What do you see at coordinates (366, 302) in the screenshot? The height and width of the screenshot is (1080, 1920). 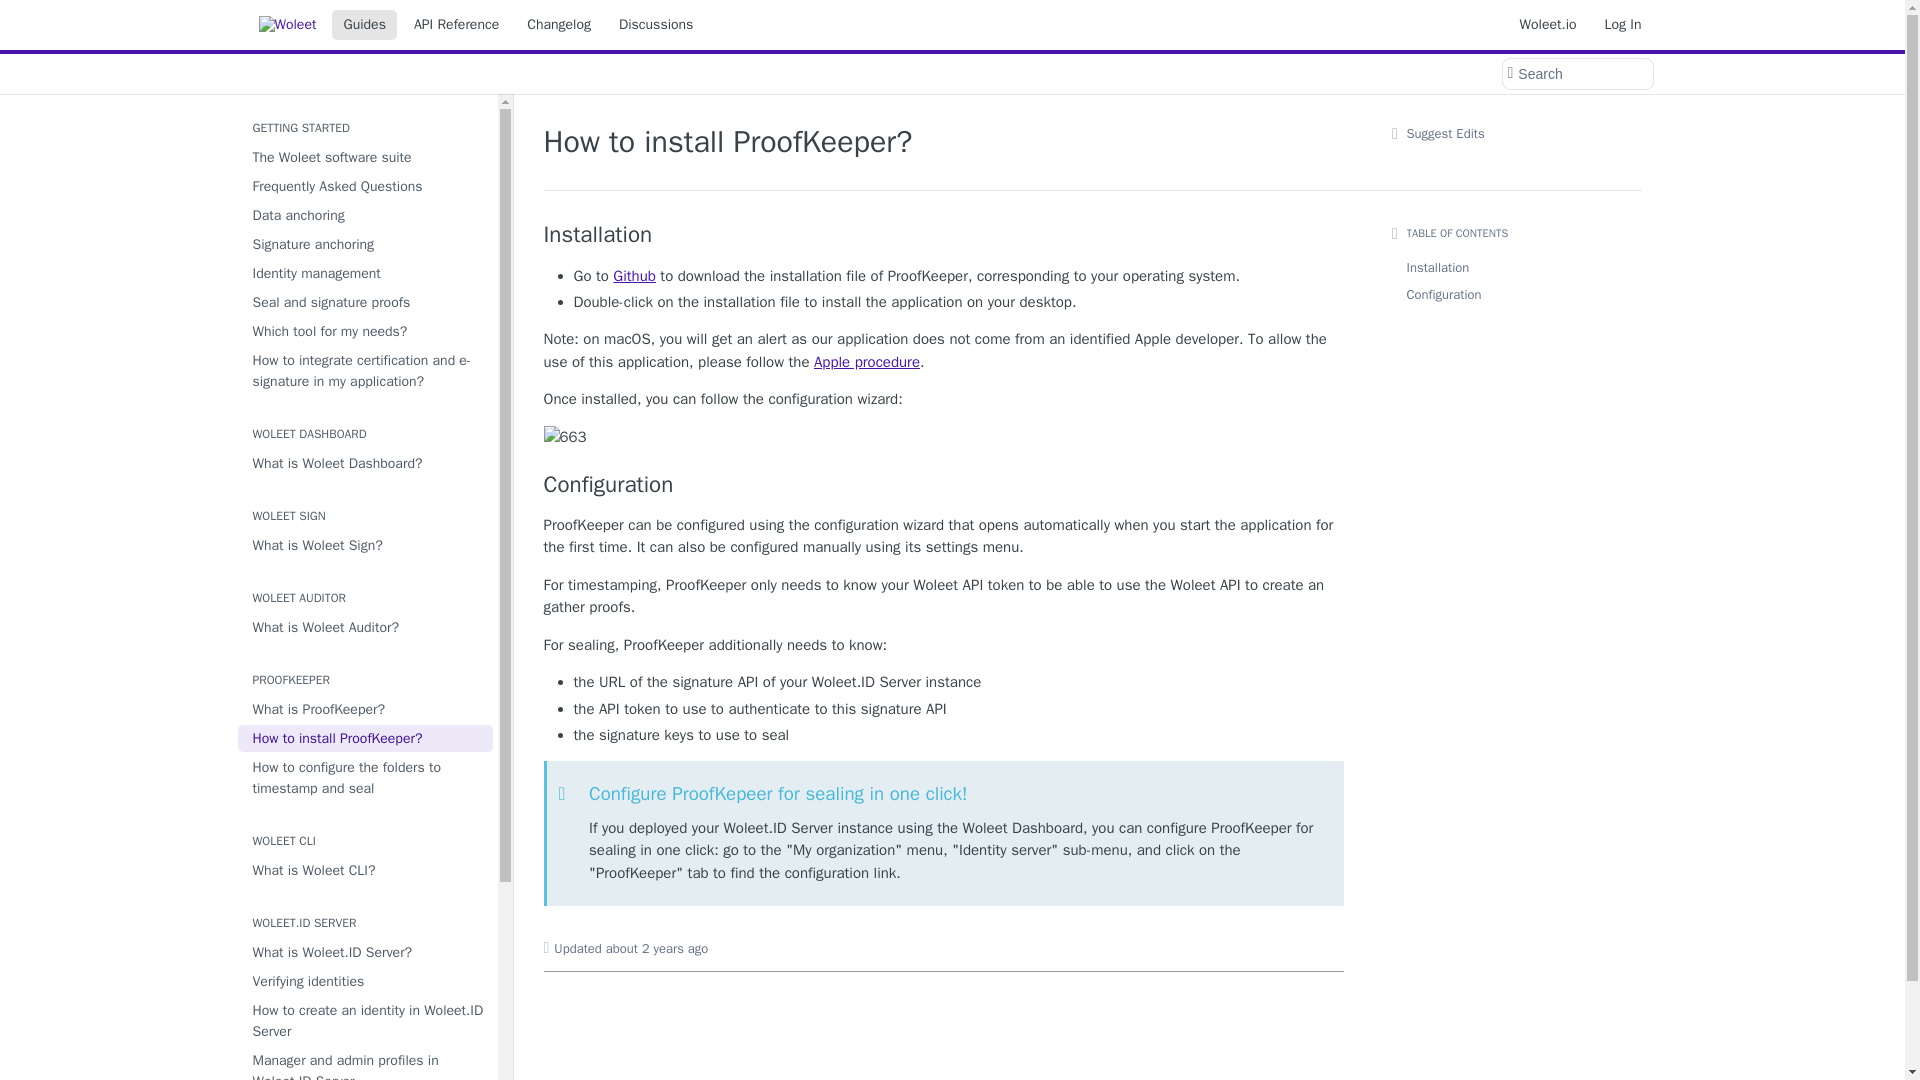 I see `Seal and signature proofs` at bounding box center [366, 302].